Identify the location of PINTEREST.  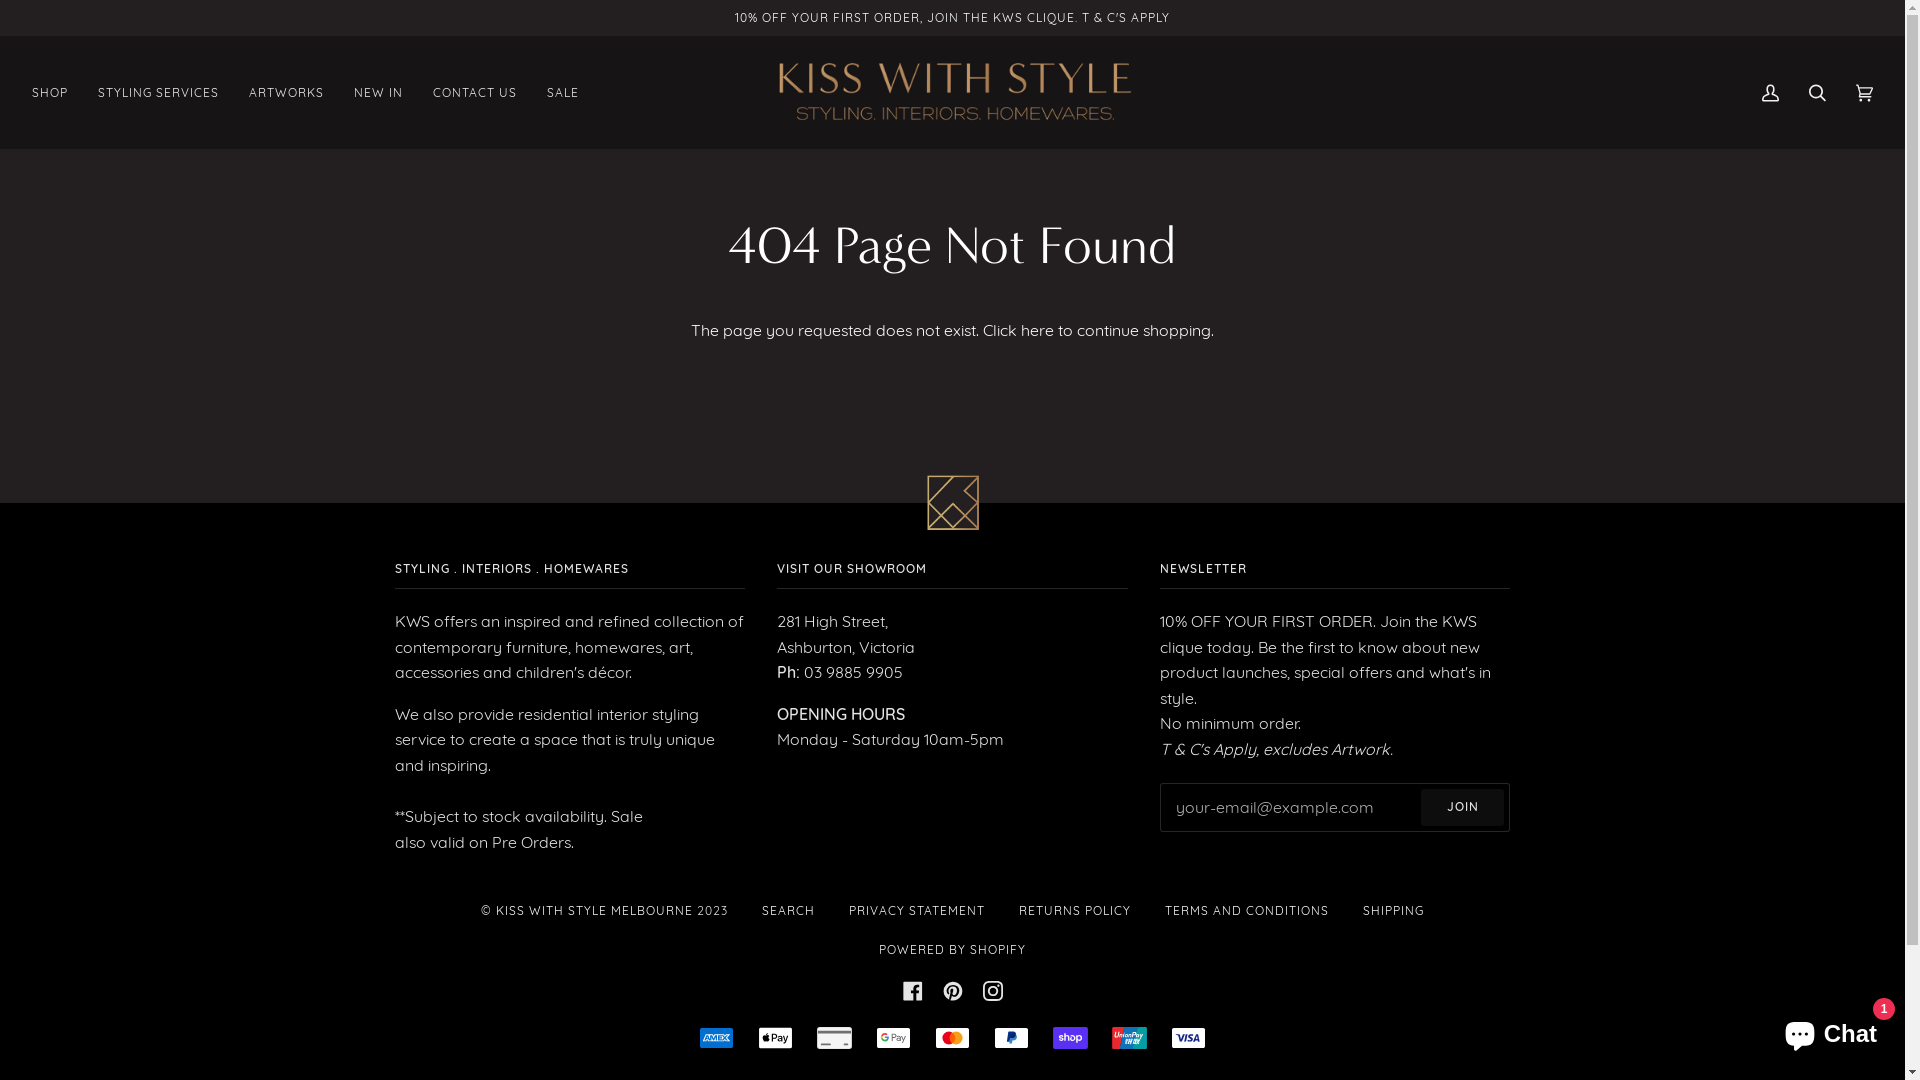
(952, 990).